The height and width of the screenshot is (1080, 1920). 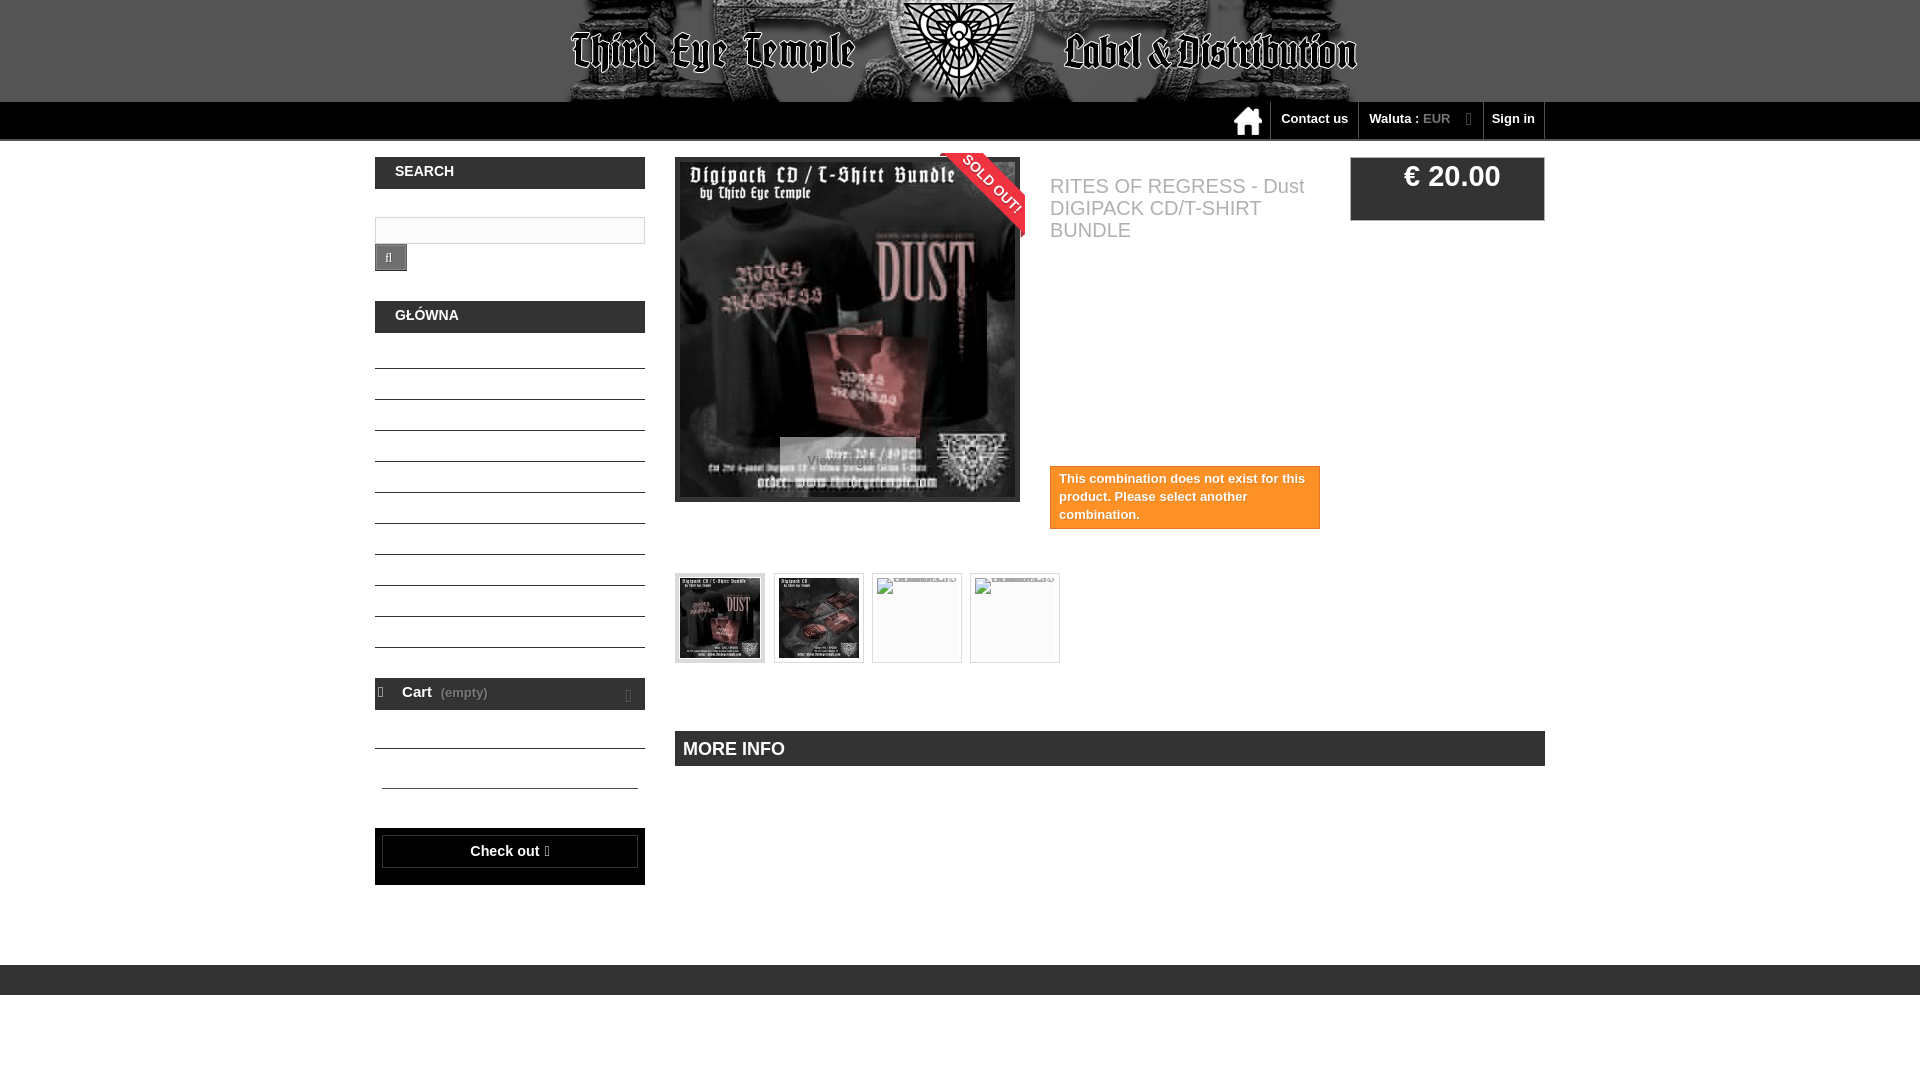 I want to click on Vinyl EP, so click(x=510, y=477).